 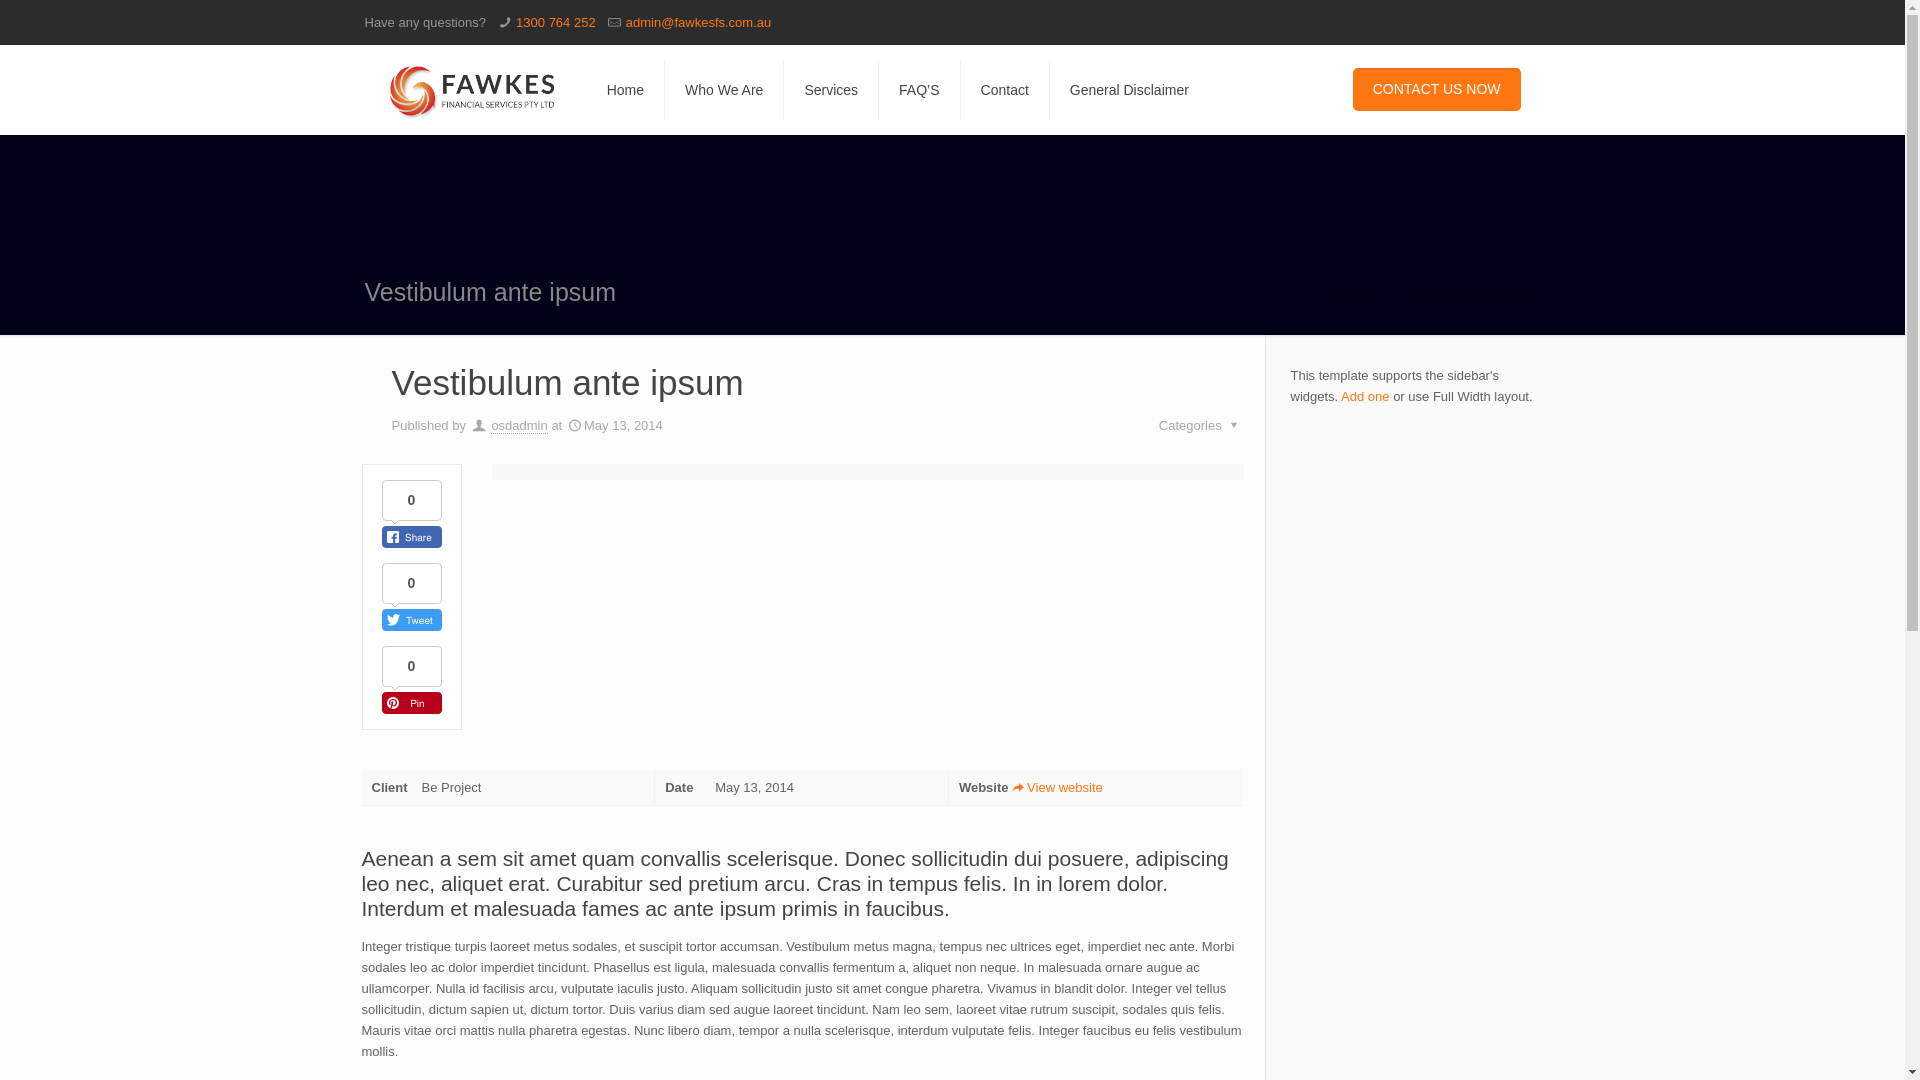 What do you see at coordinates (832, 90) in the screenshot?
I see `Services` at bounding box center [832, 90].